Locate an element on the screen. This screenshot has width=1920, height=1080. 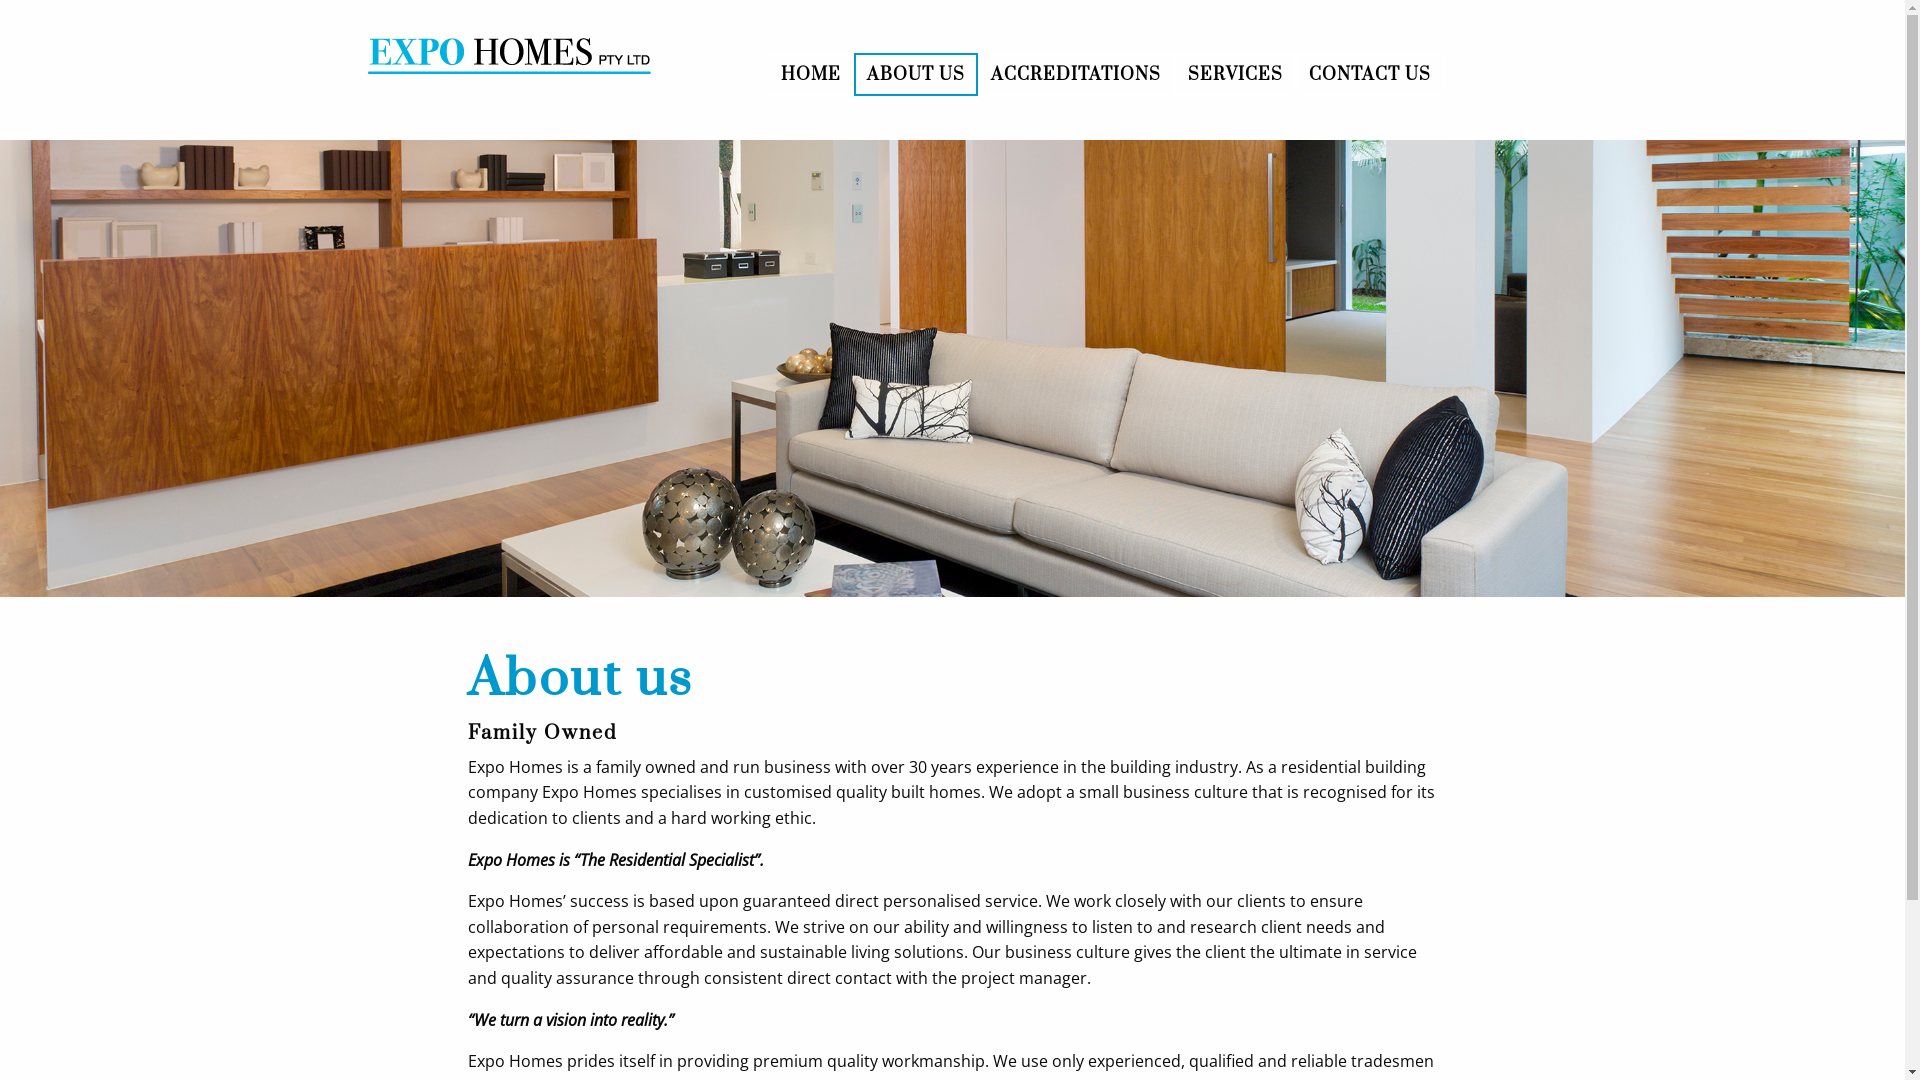
HOME is located at coordinates (810, 74).